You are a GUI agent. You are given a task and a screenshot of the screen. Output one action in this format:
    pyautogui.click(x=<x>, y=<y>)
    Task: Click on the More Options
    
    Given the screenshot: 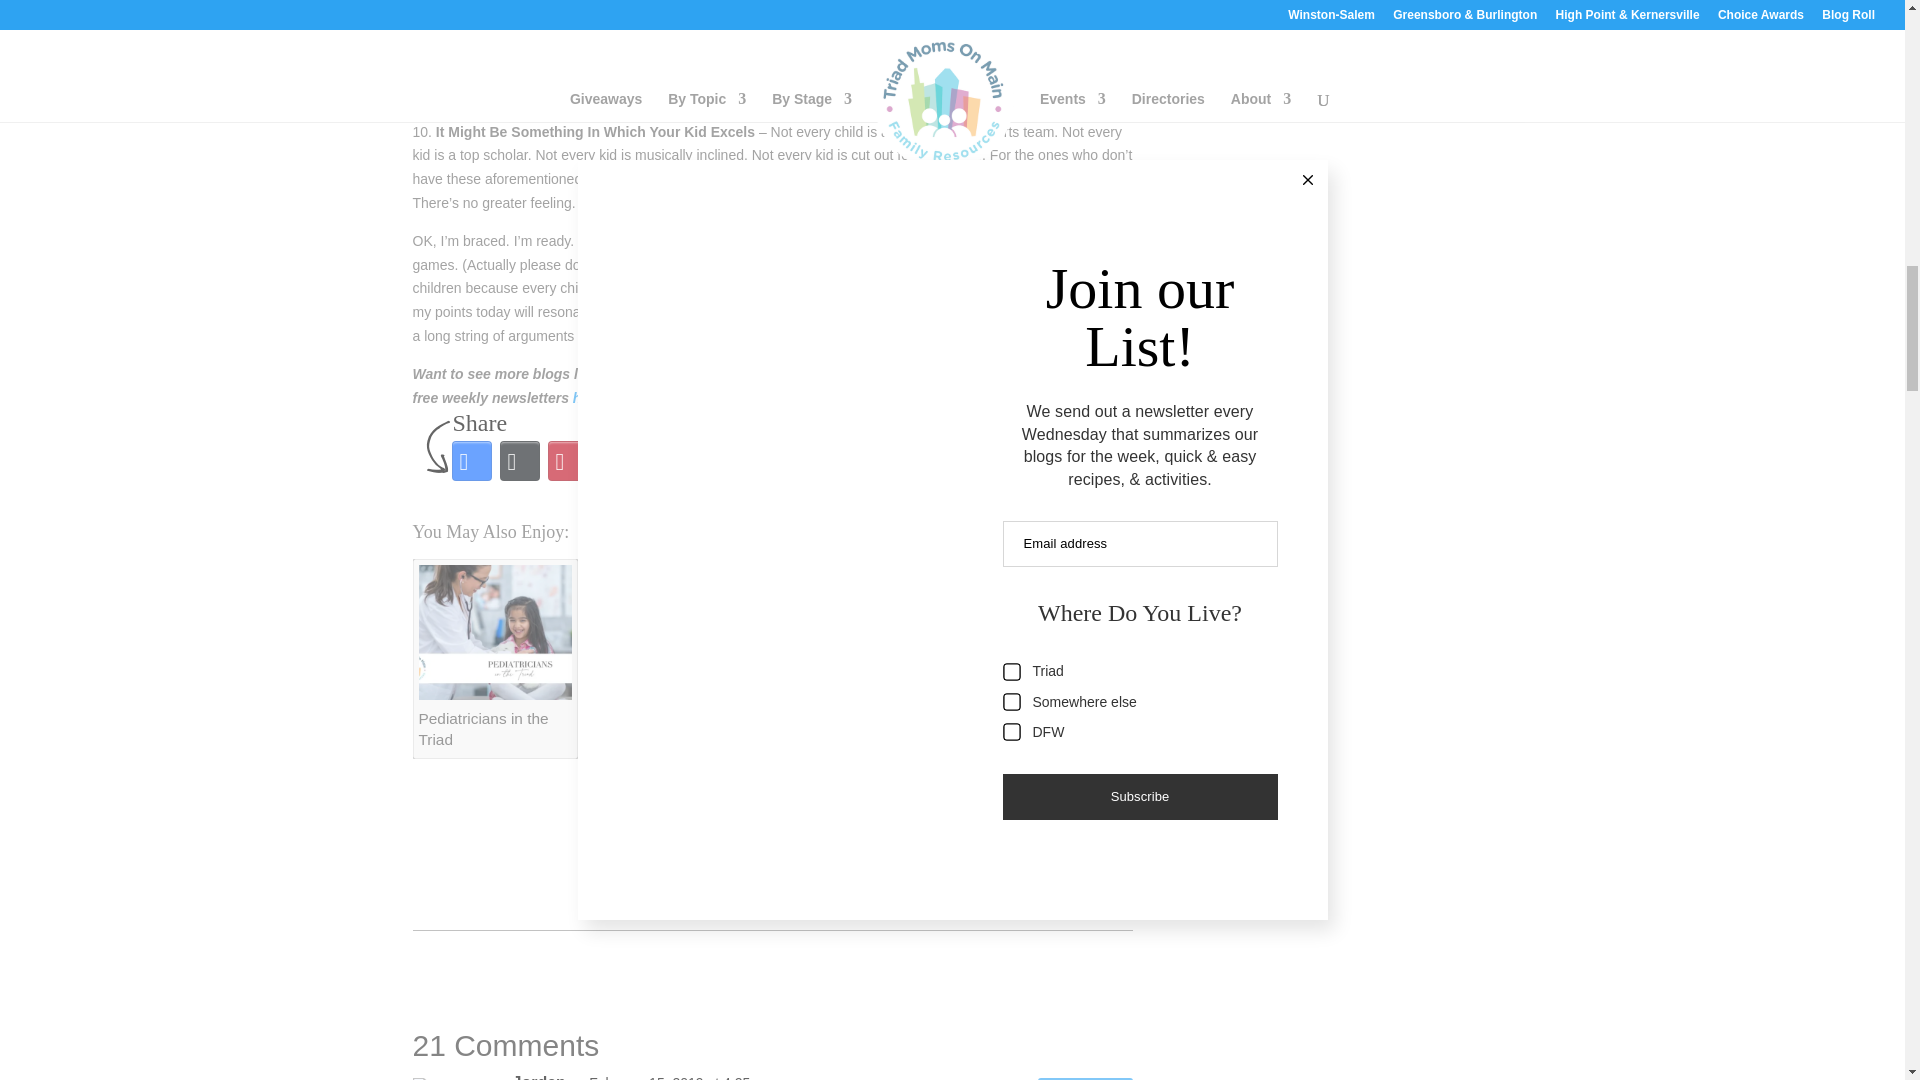 What is the action you would take?
    pyautogui.click(x=807, y=460)
    